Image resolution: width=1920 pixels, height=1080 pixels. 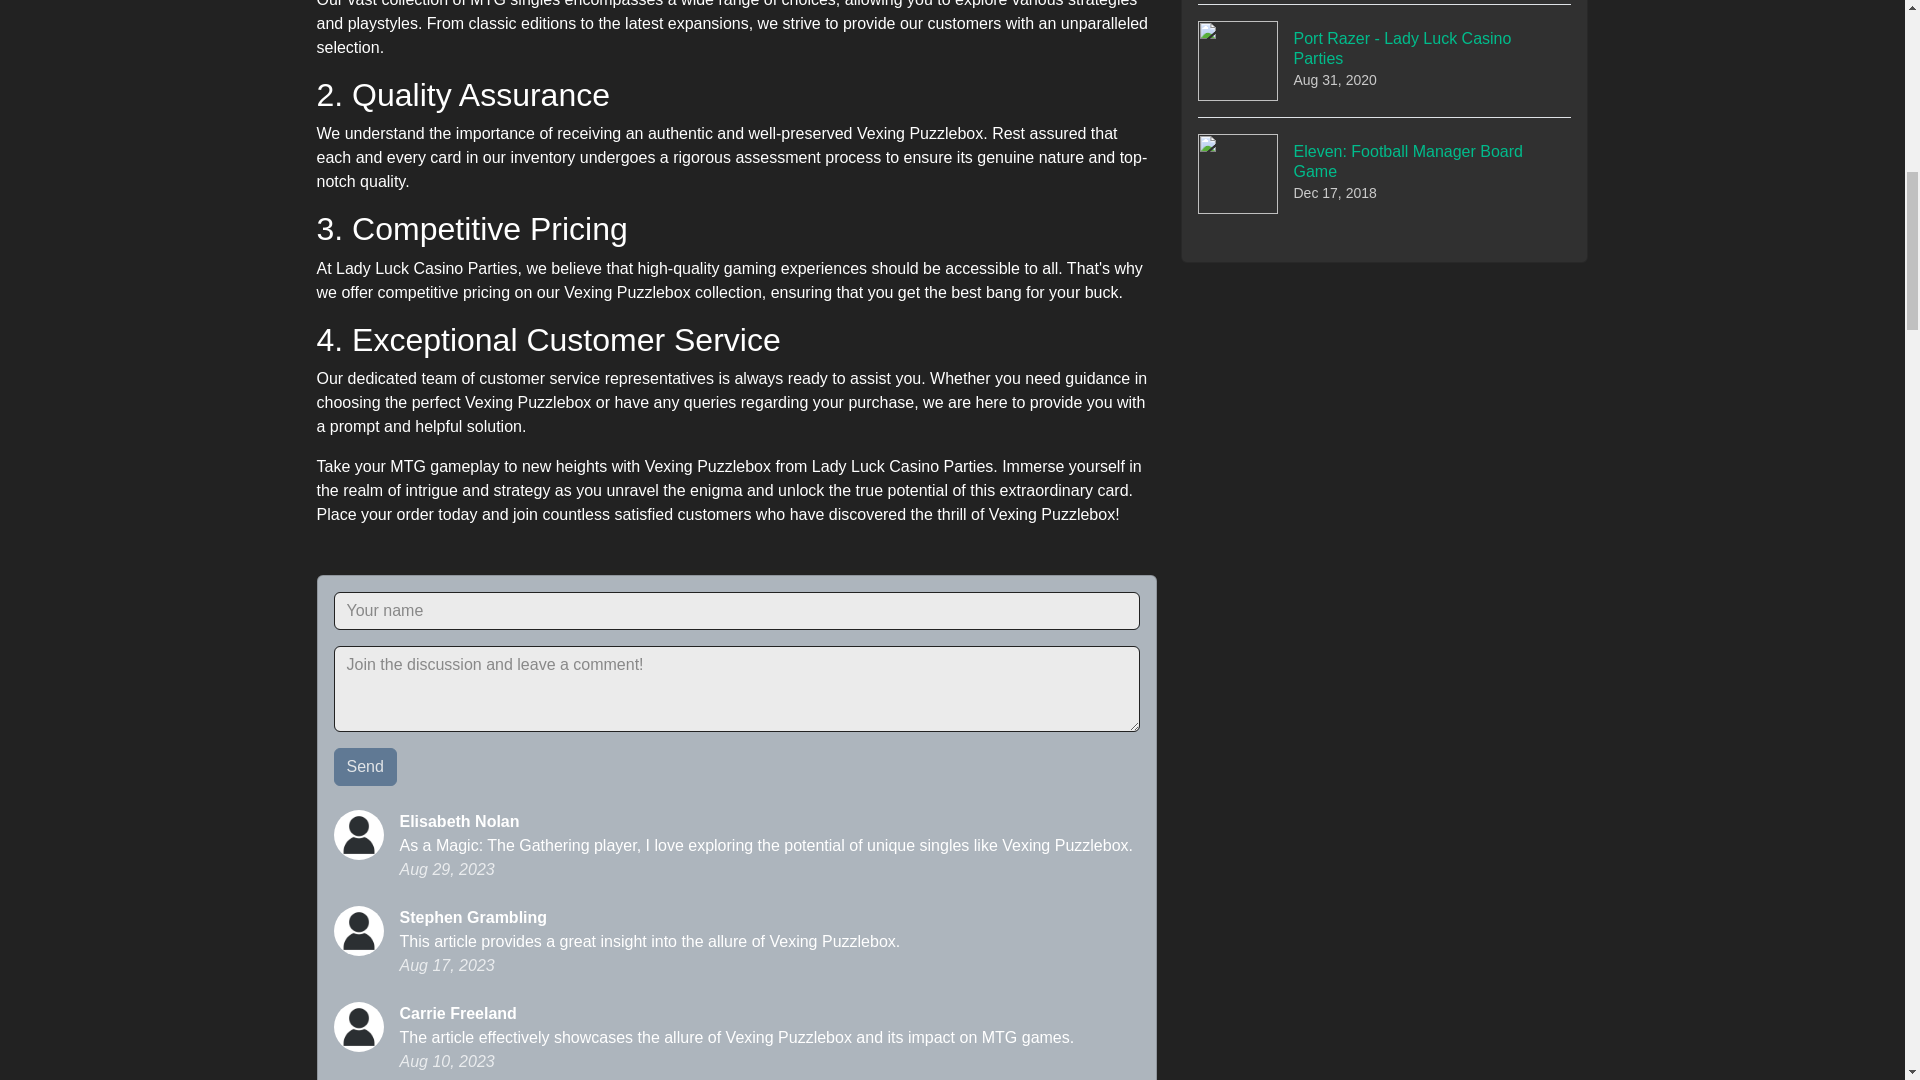 I want to click on Send, so click(x=1385, y=60).